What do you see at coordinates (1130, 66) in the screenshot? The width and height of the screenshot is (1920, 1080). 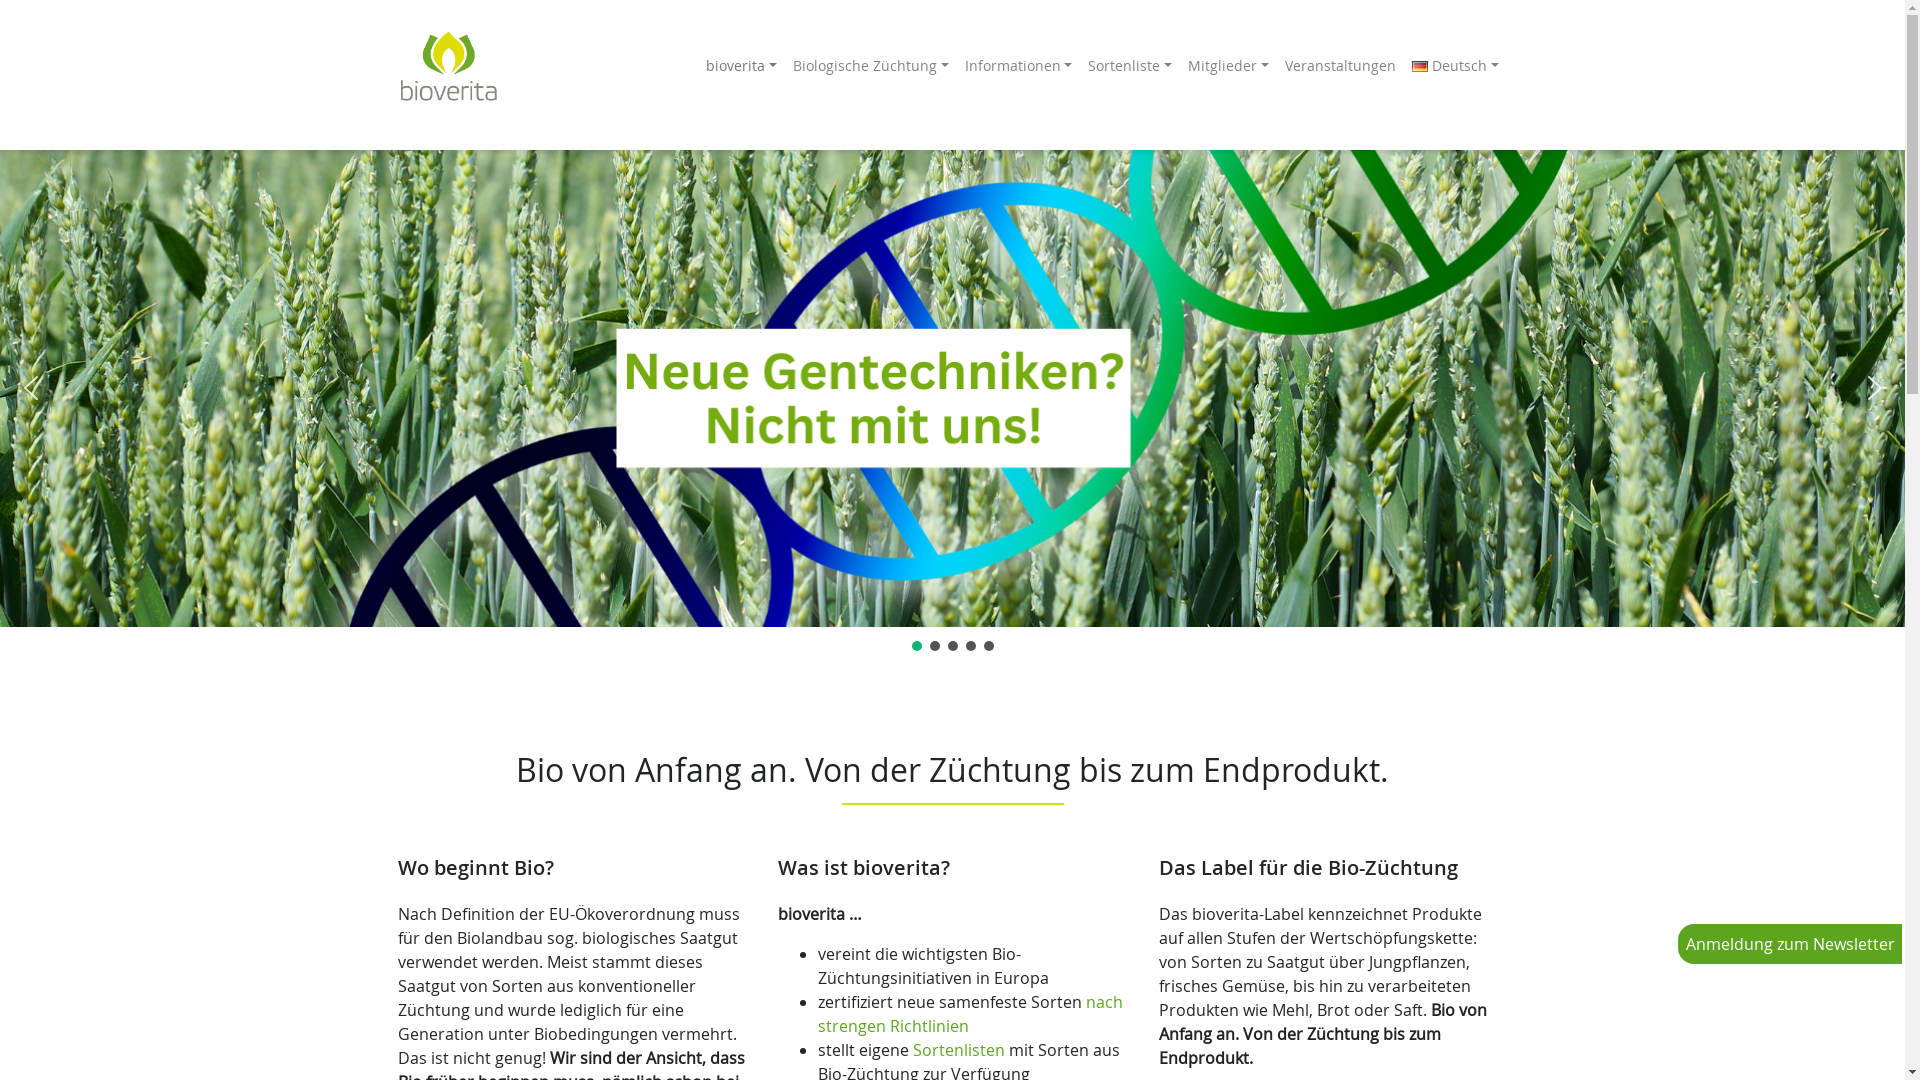 I see `Sortenliste` at bounding box center [1130, 66].